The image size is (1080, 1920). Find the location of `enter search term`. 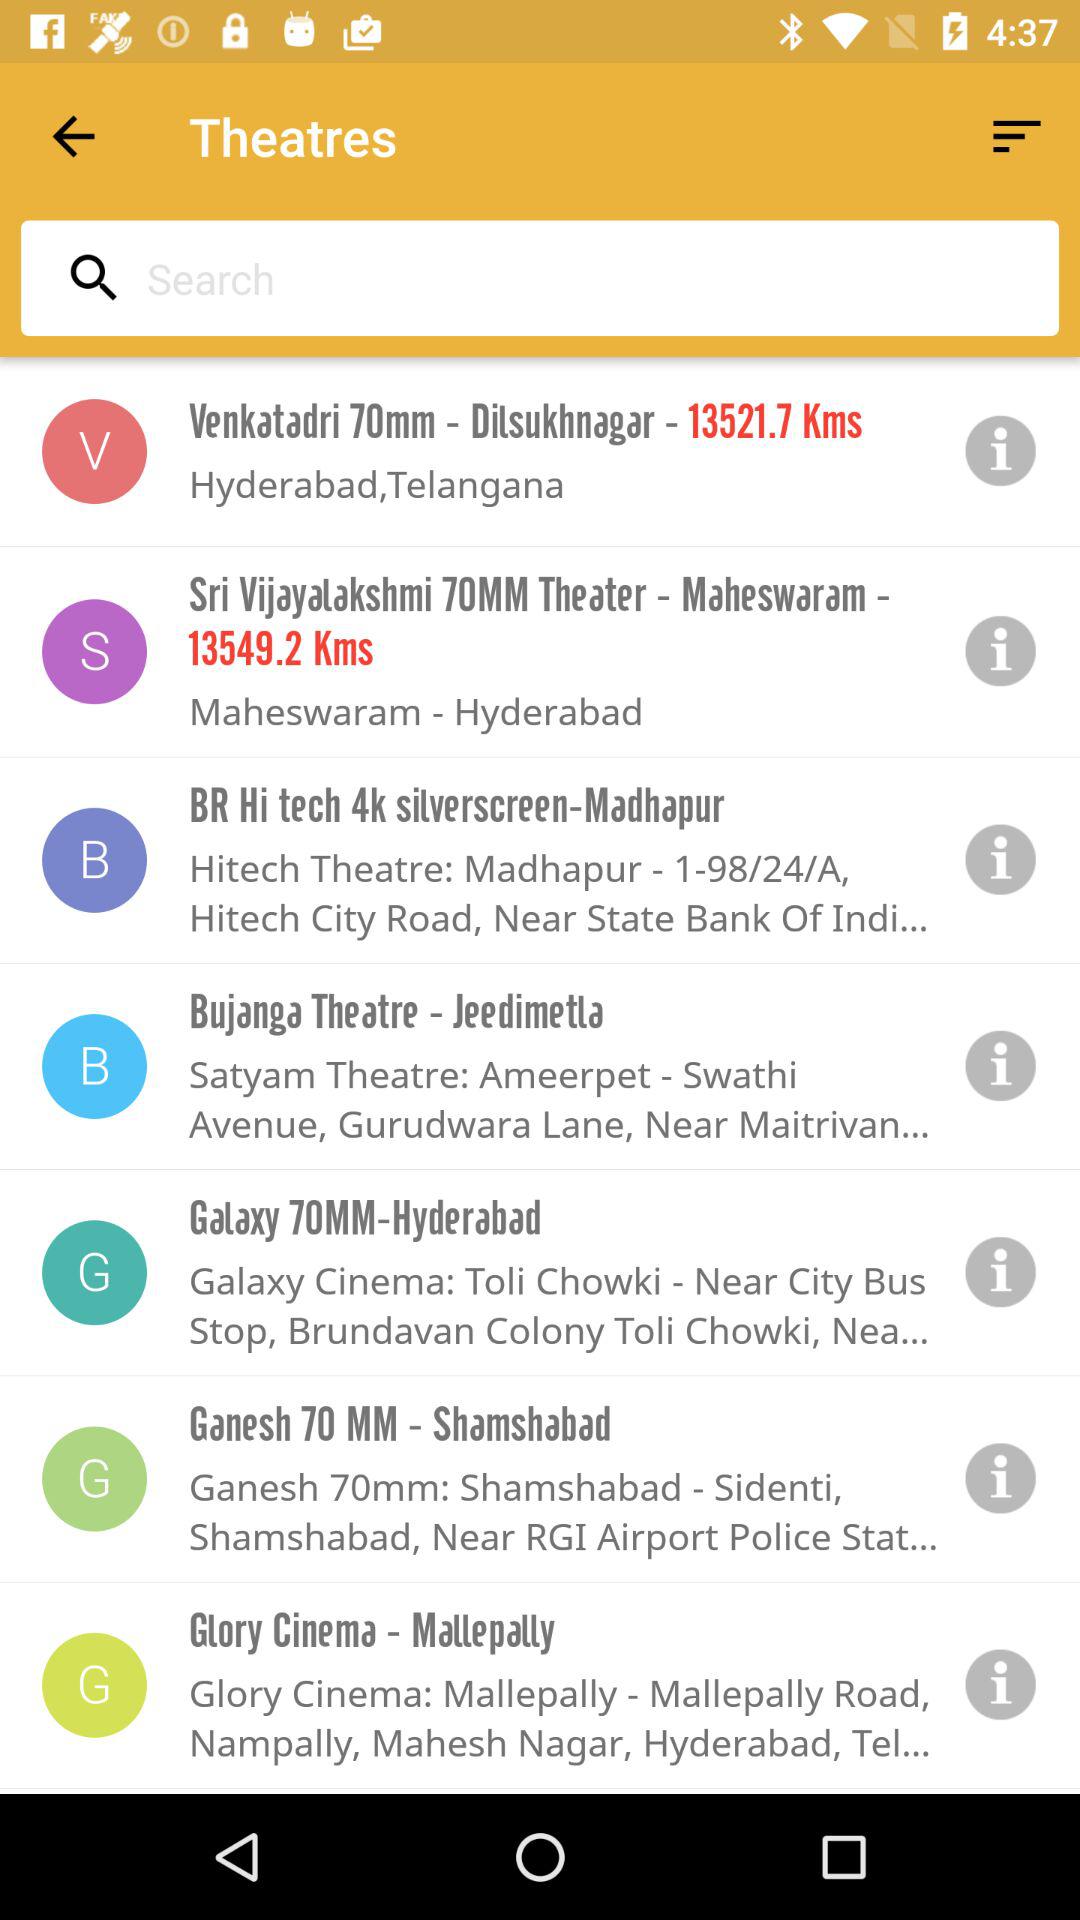

enter search term is located at coordinates (534, 278).